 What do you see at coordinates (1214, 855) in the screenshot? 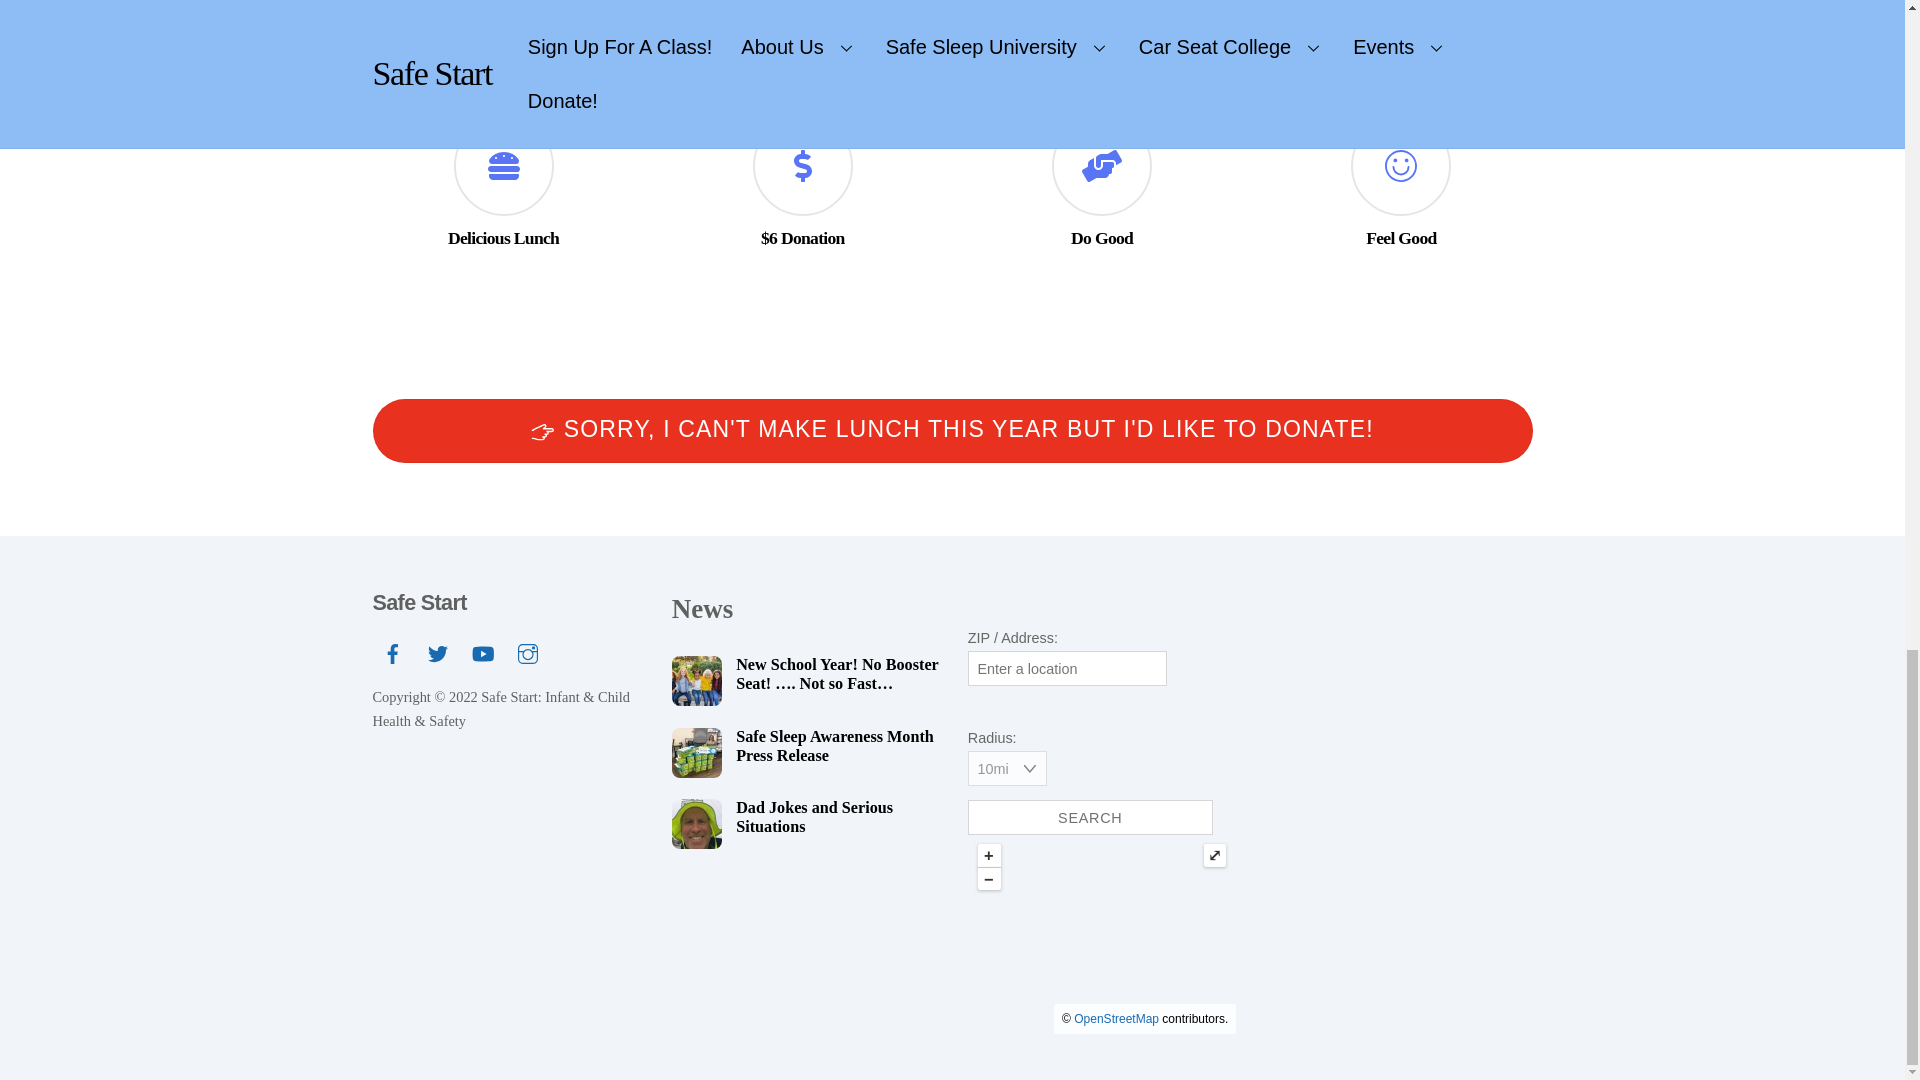
I see `Toggle full-screen` at bounding box center [1214, 855].